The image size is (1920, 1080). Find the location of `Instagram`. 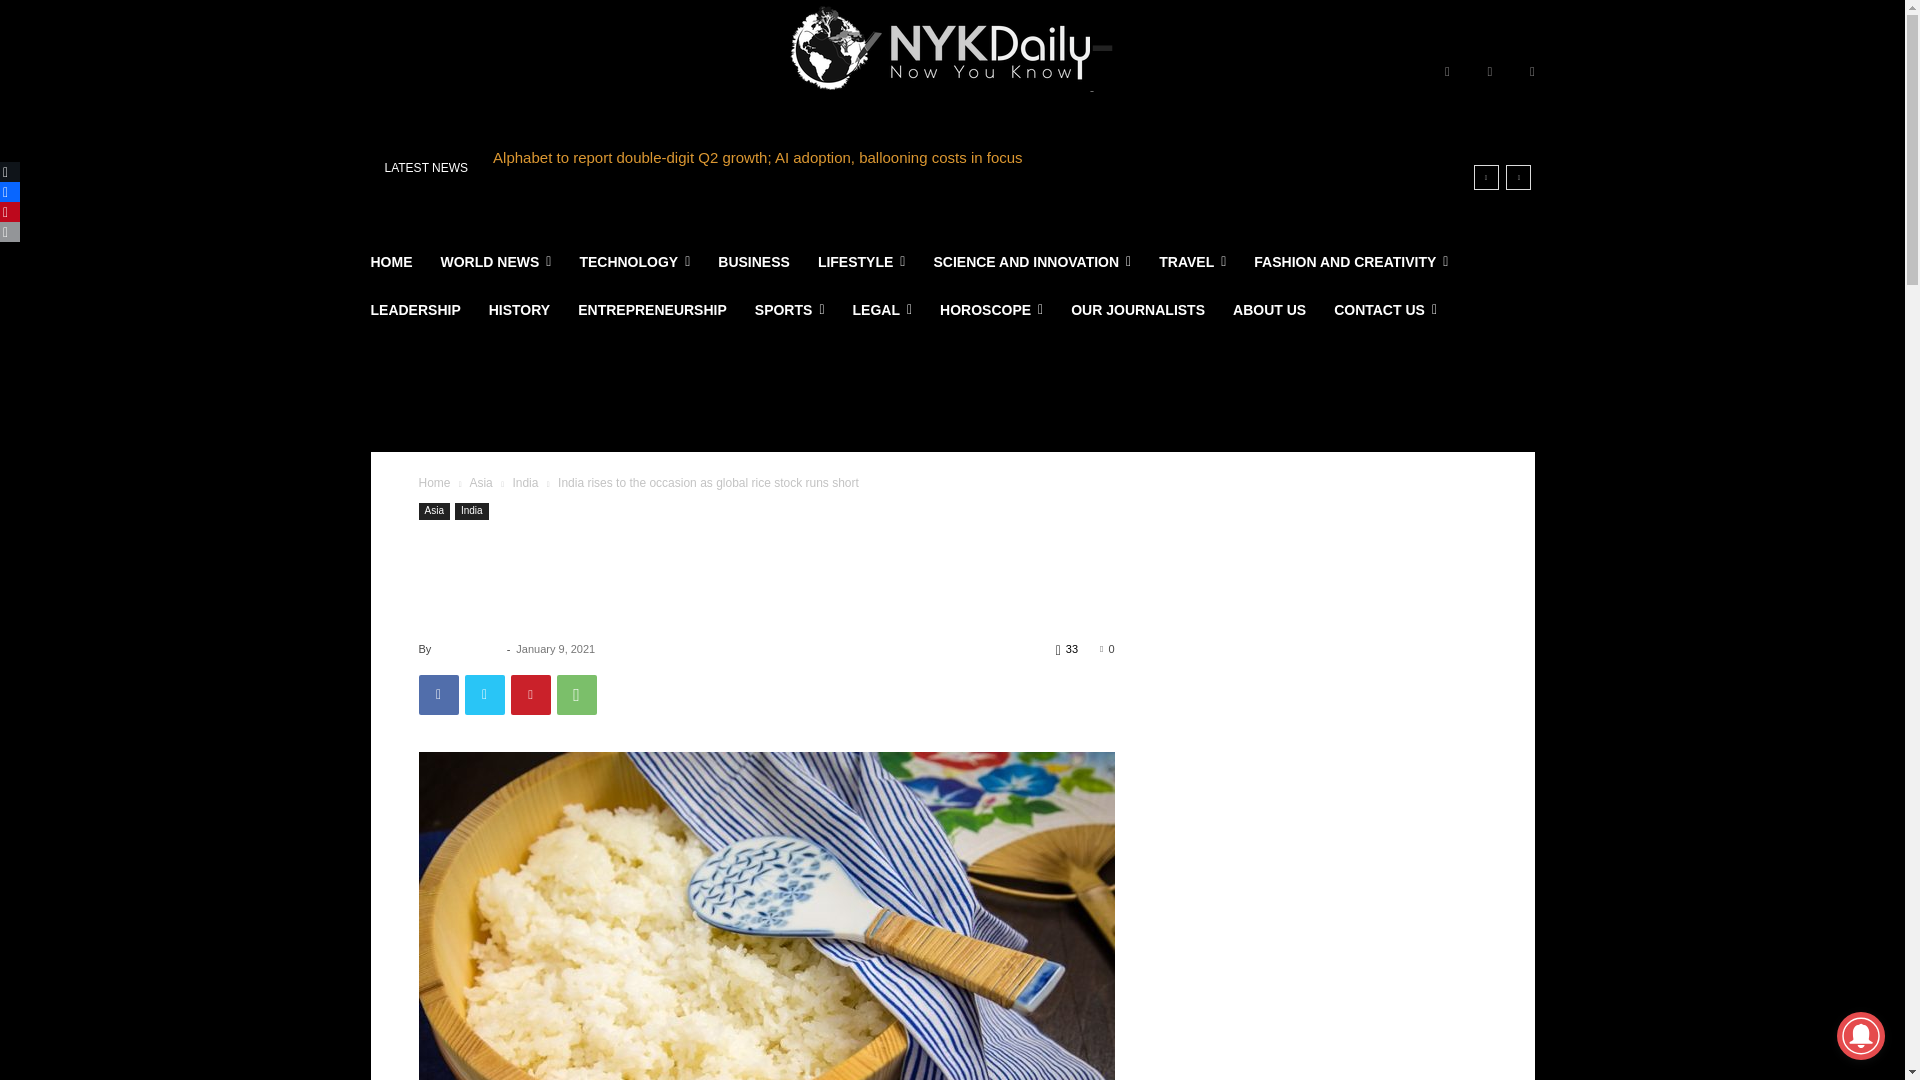

Instagram is located at coordinates (1490, 72).